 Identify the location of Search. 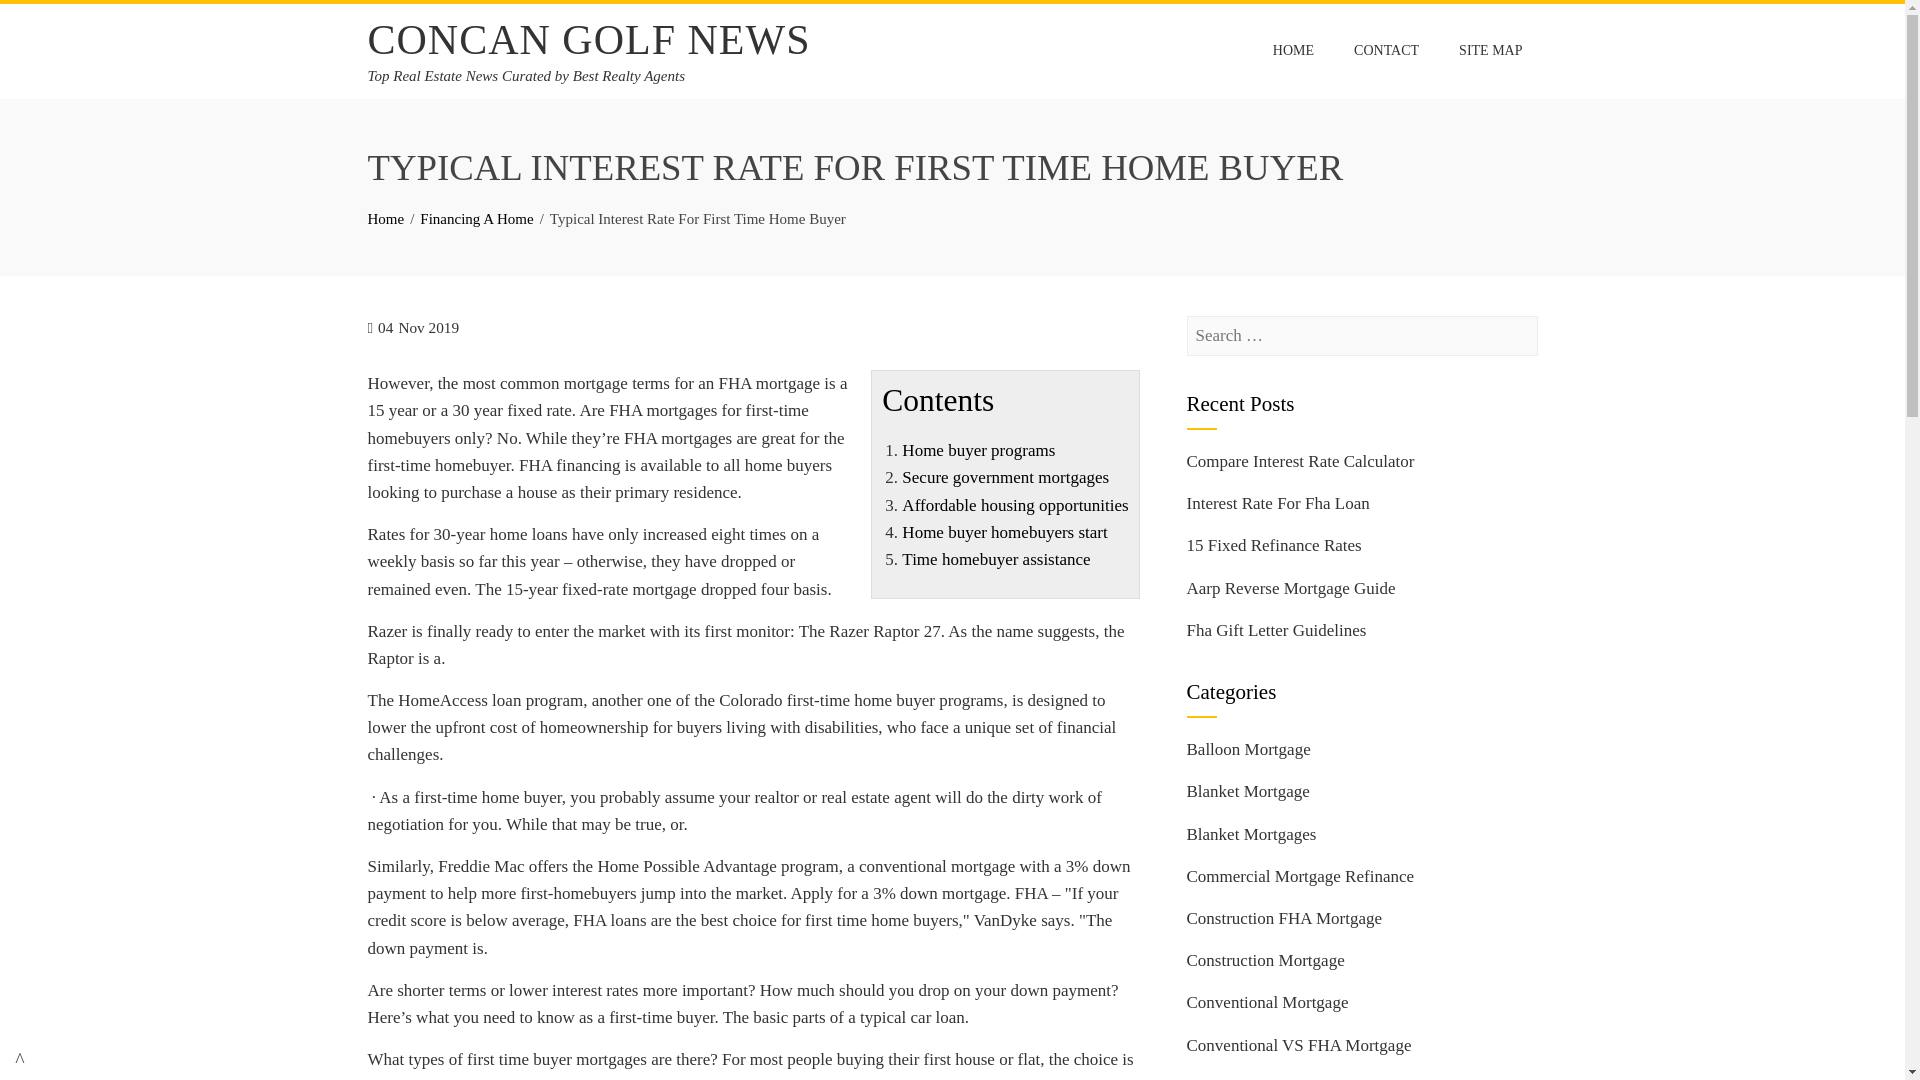
(43, 20).